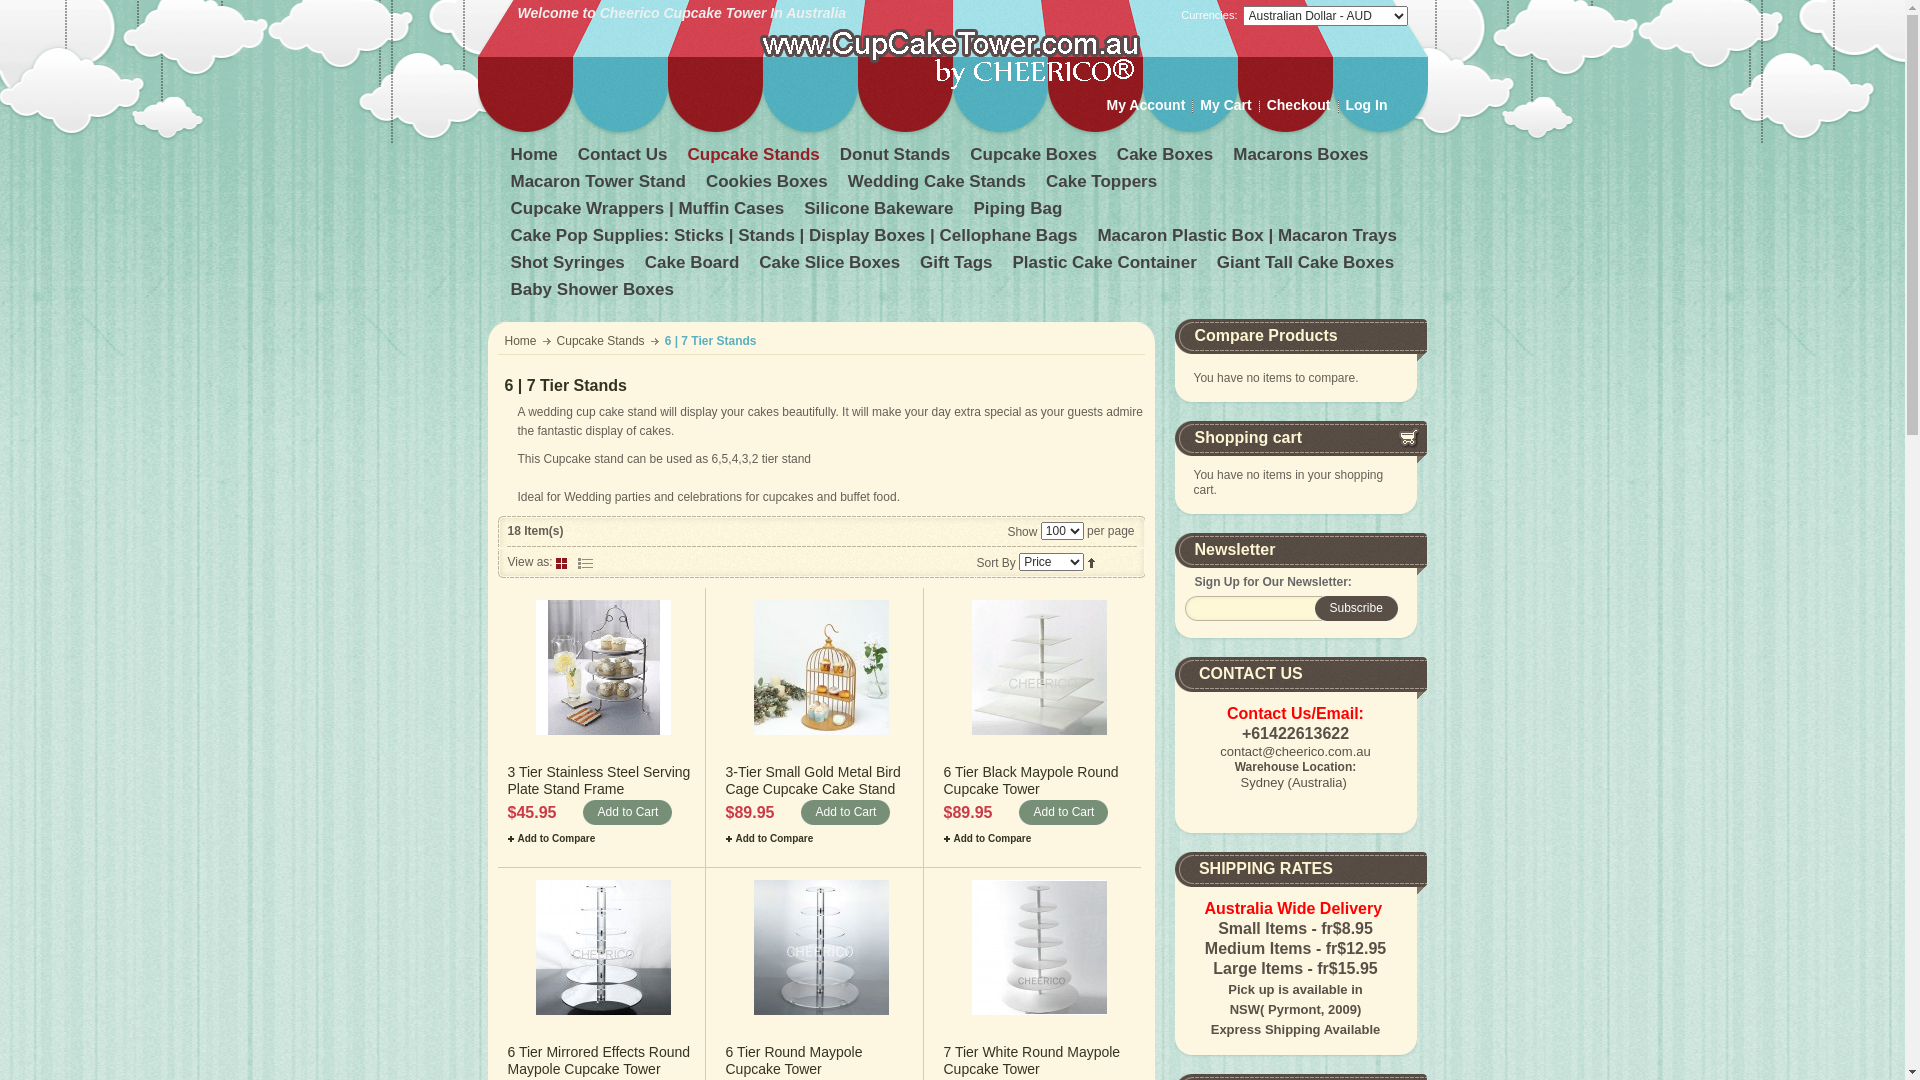 The height and width of the screenshot is (1080, 1920). What do you see at coordinates (694, 266) in the screenshot?
I see `Cake Board` at bounding box center [694, 266].